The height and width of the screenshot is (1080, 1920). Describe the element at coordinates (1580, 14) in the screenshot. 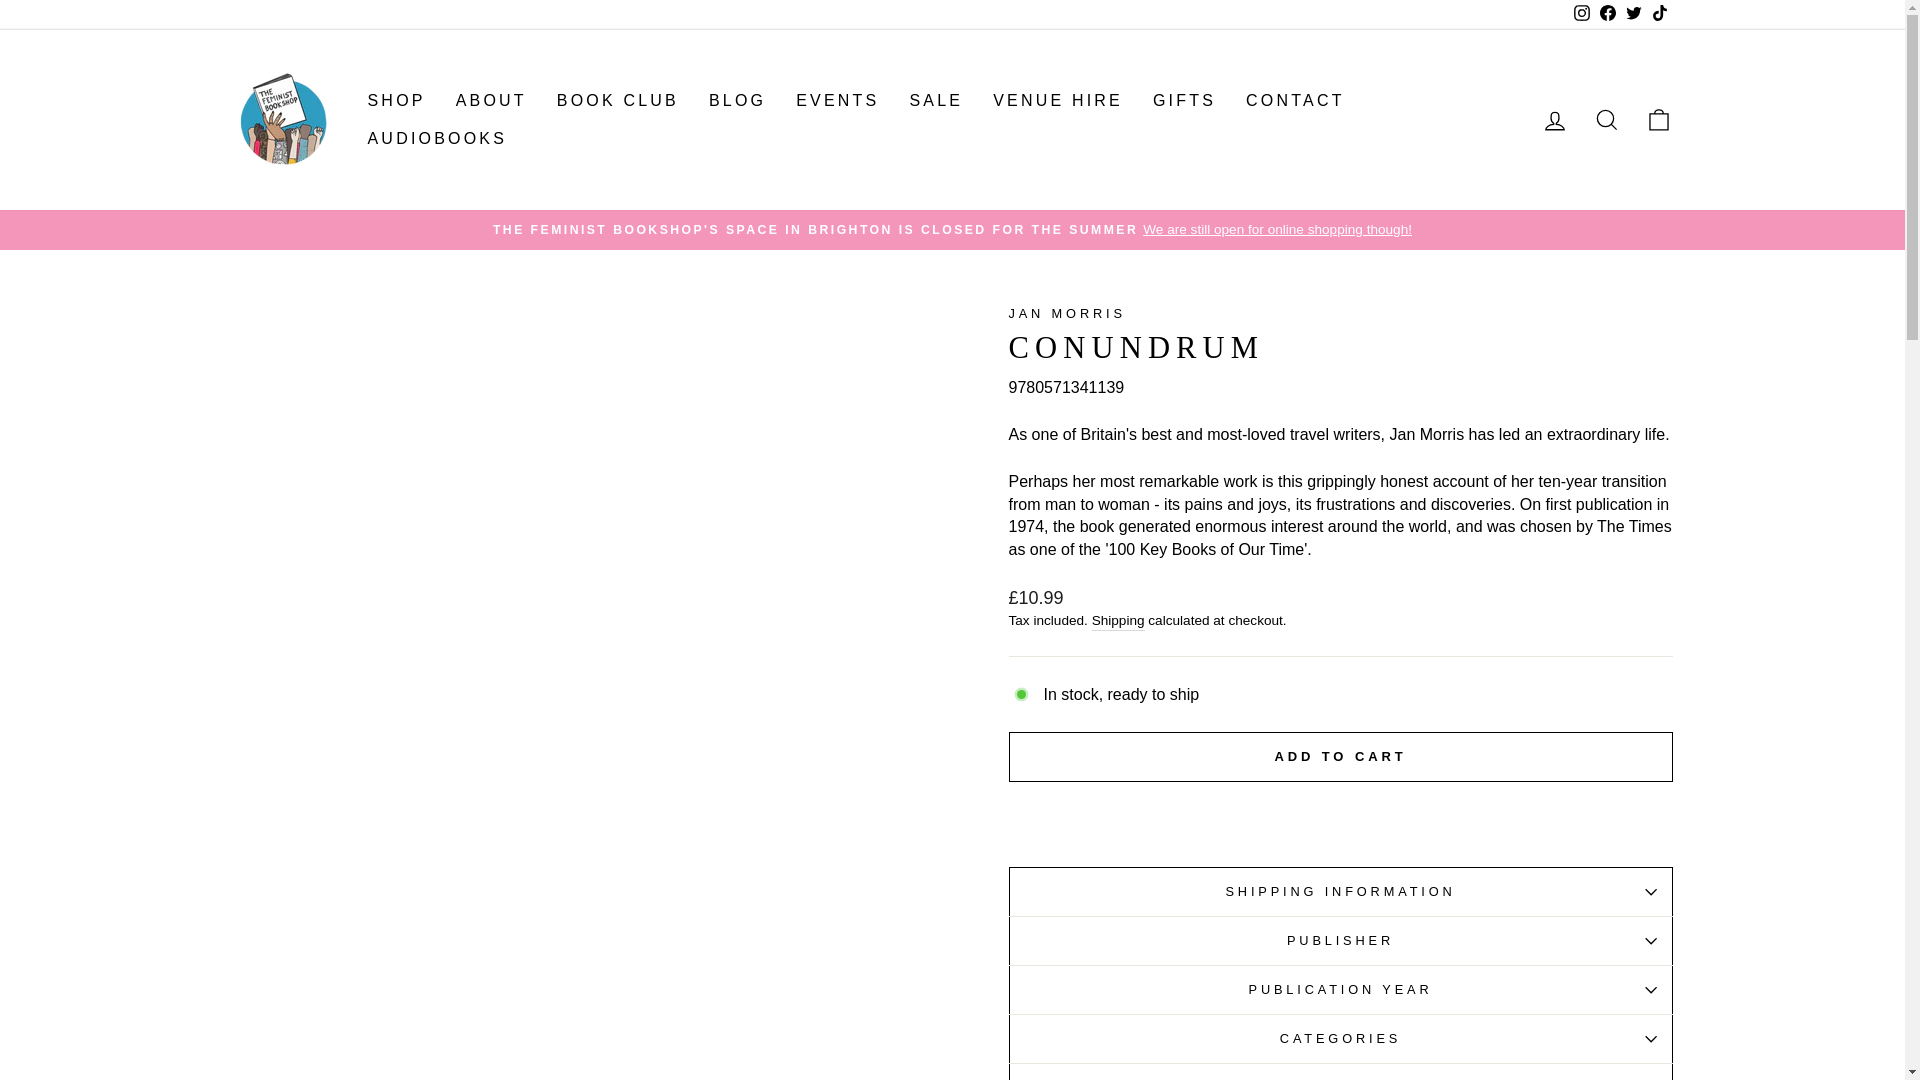

I see `The Feminist Bookshop on Instagram` at that location.